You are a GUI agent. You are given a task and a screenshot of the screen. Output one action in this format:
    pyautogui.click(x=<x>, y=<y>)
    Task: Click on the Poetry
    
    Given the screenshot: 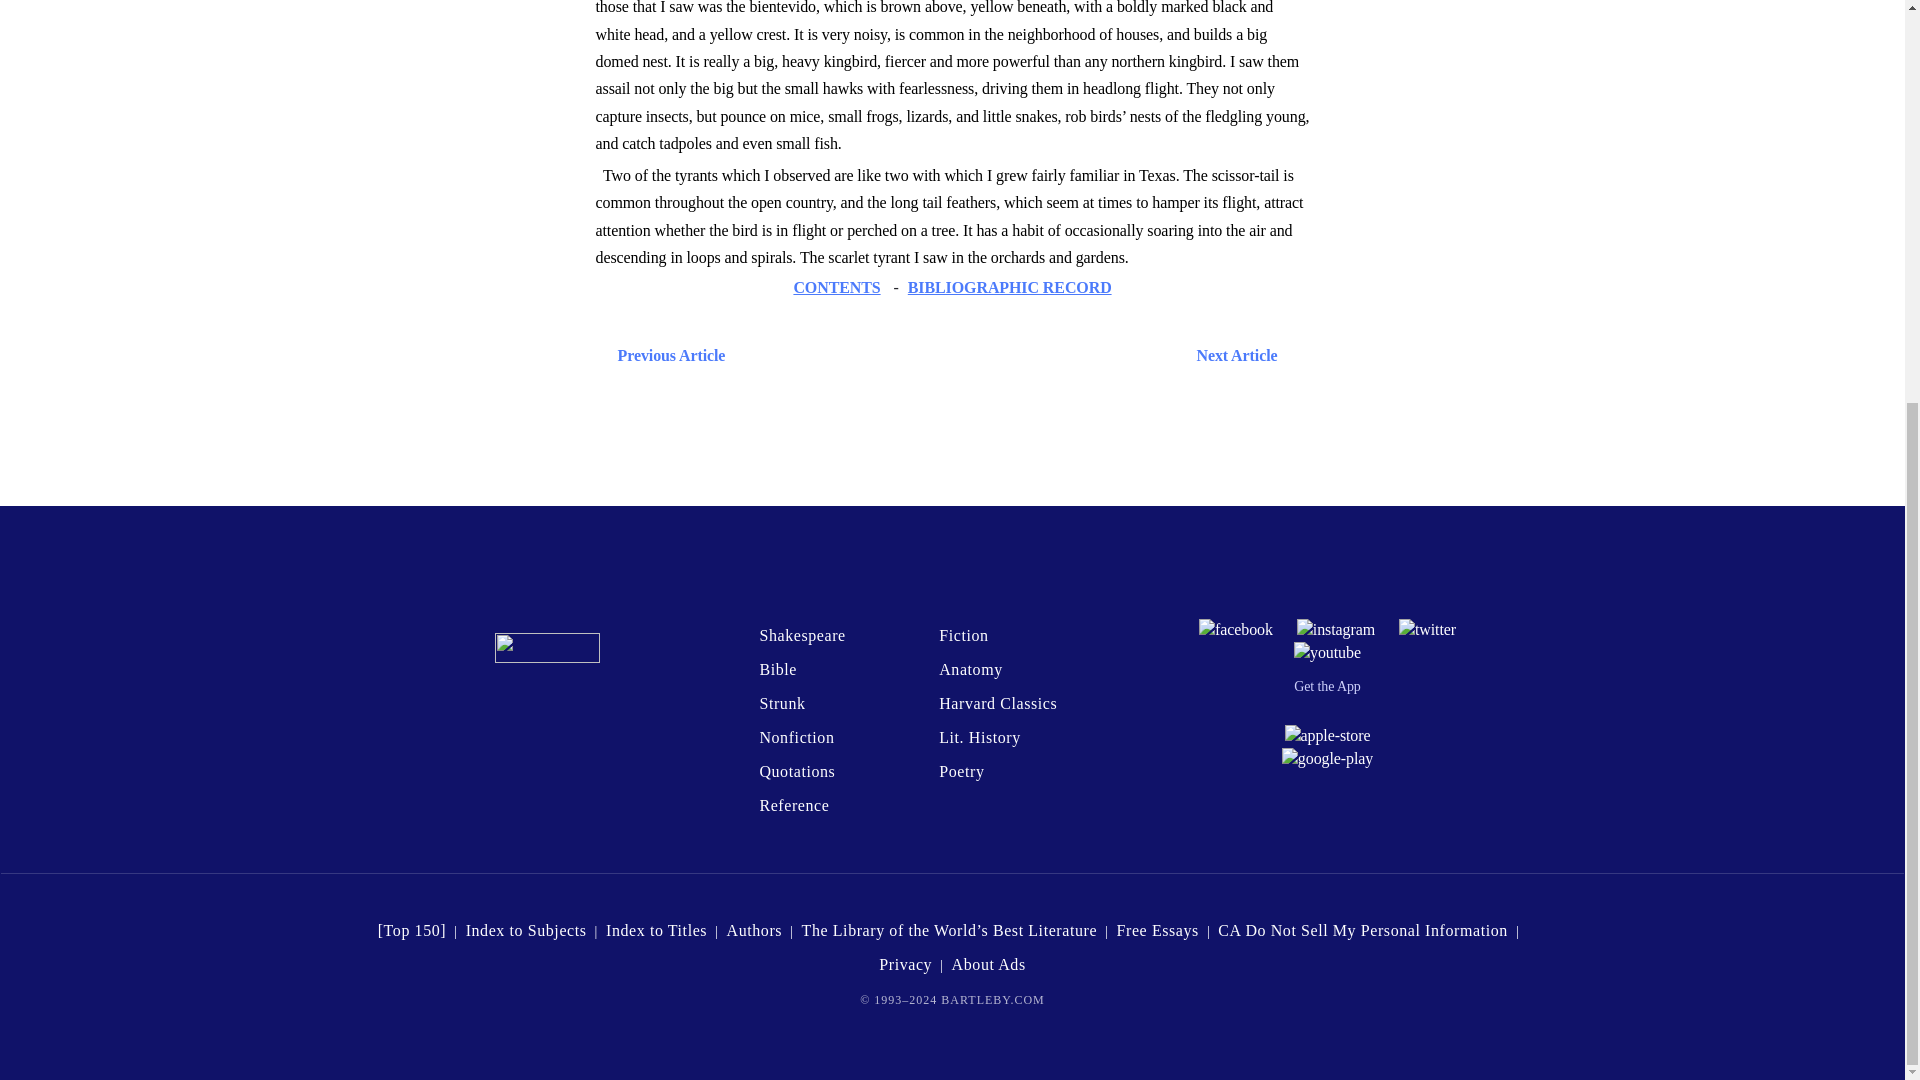 What is the action you would take?
    pyautogui.click(x=960, y=770)
    